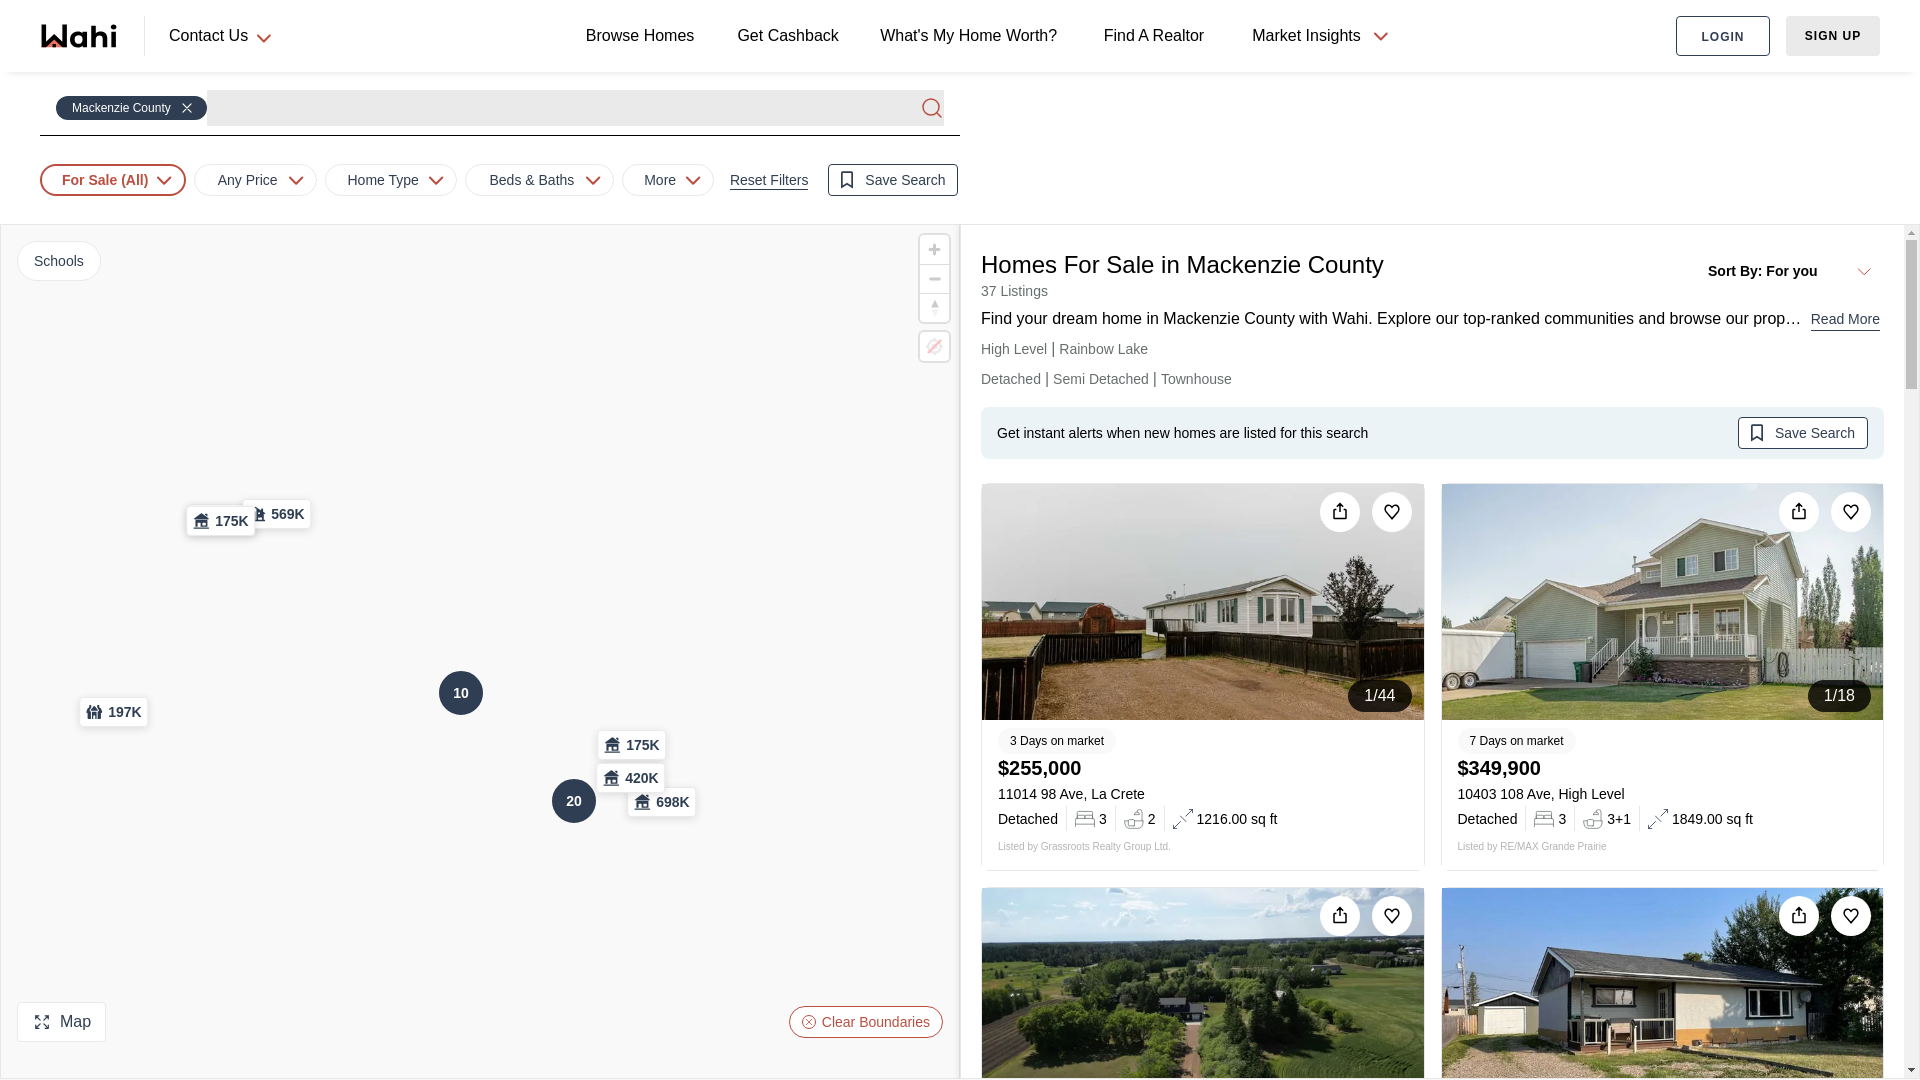 The image size is (1920, 1080). What do you see at coordinates (1723, 36) in the screenshot?
I see `LOGIN` at bounding box center [1723, 36].